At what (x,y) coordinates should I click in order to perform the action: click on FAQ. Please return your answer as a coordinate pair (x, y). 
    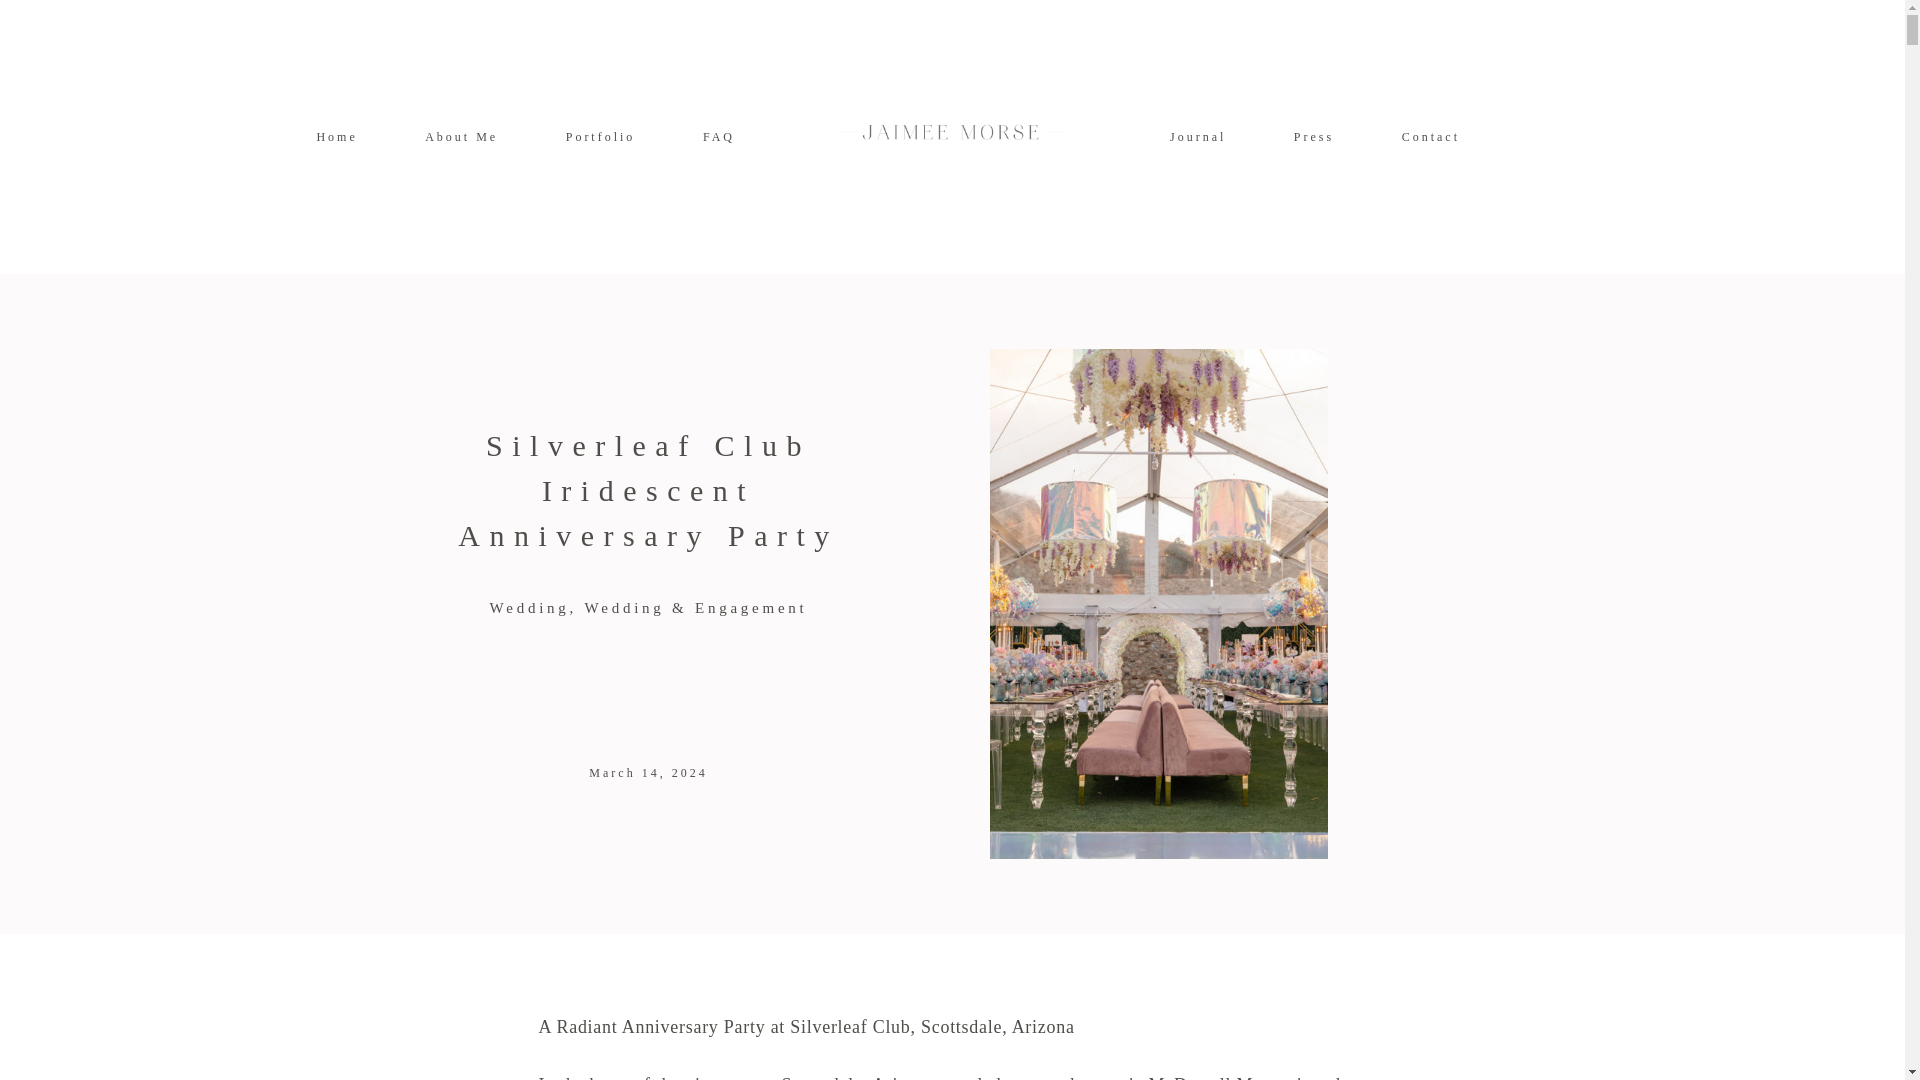
    Looking at the image, I should click on (718, 136).